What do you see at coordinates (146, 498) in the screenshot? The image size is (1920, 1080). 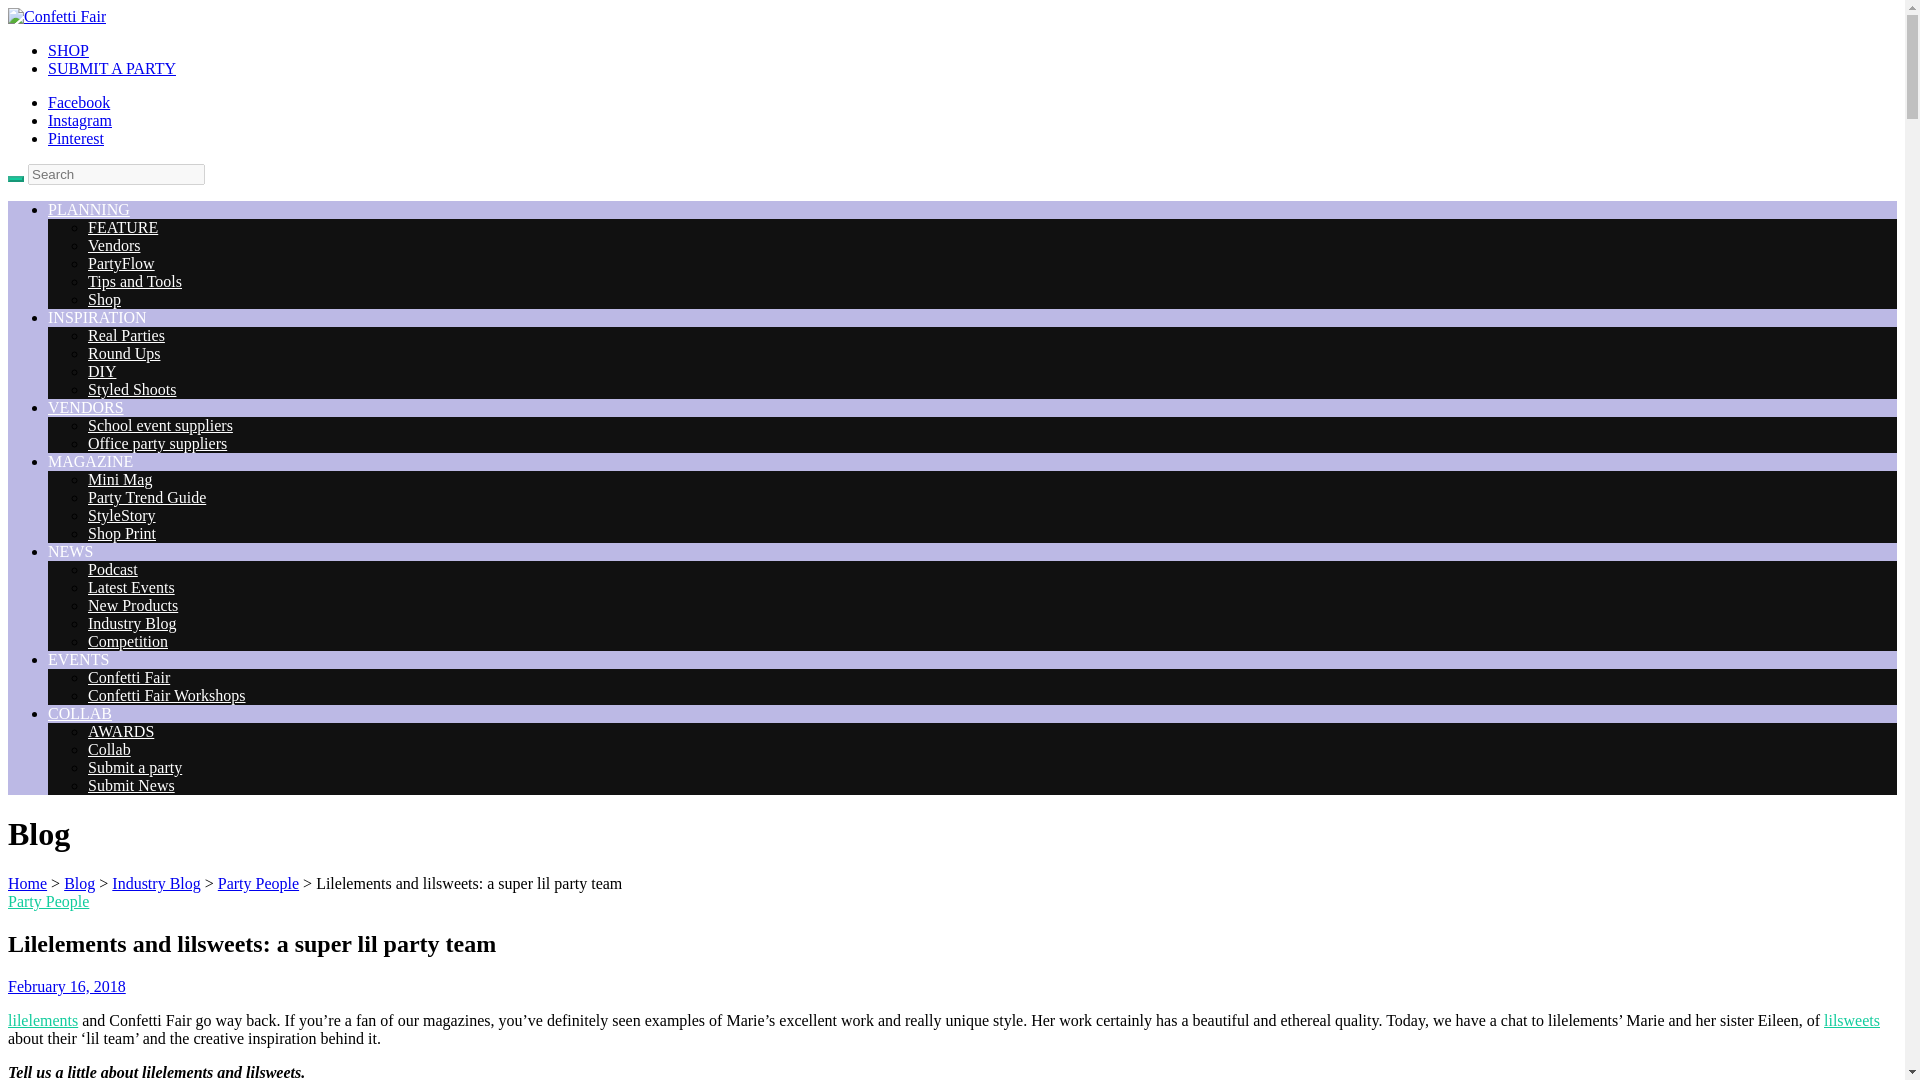 I see `Party Trend Guide` at bounding box center [146, 498].